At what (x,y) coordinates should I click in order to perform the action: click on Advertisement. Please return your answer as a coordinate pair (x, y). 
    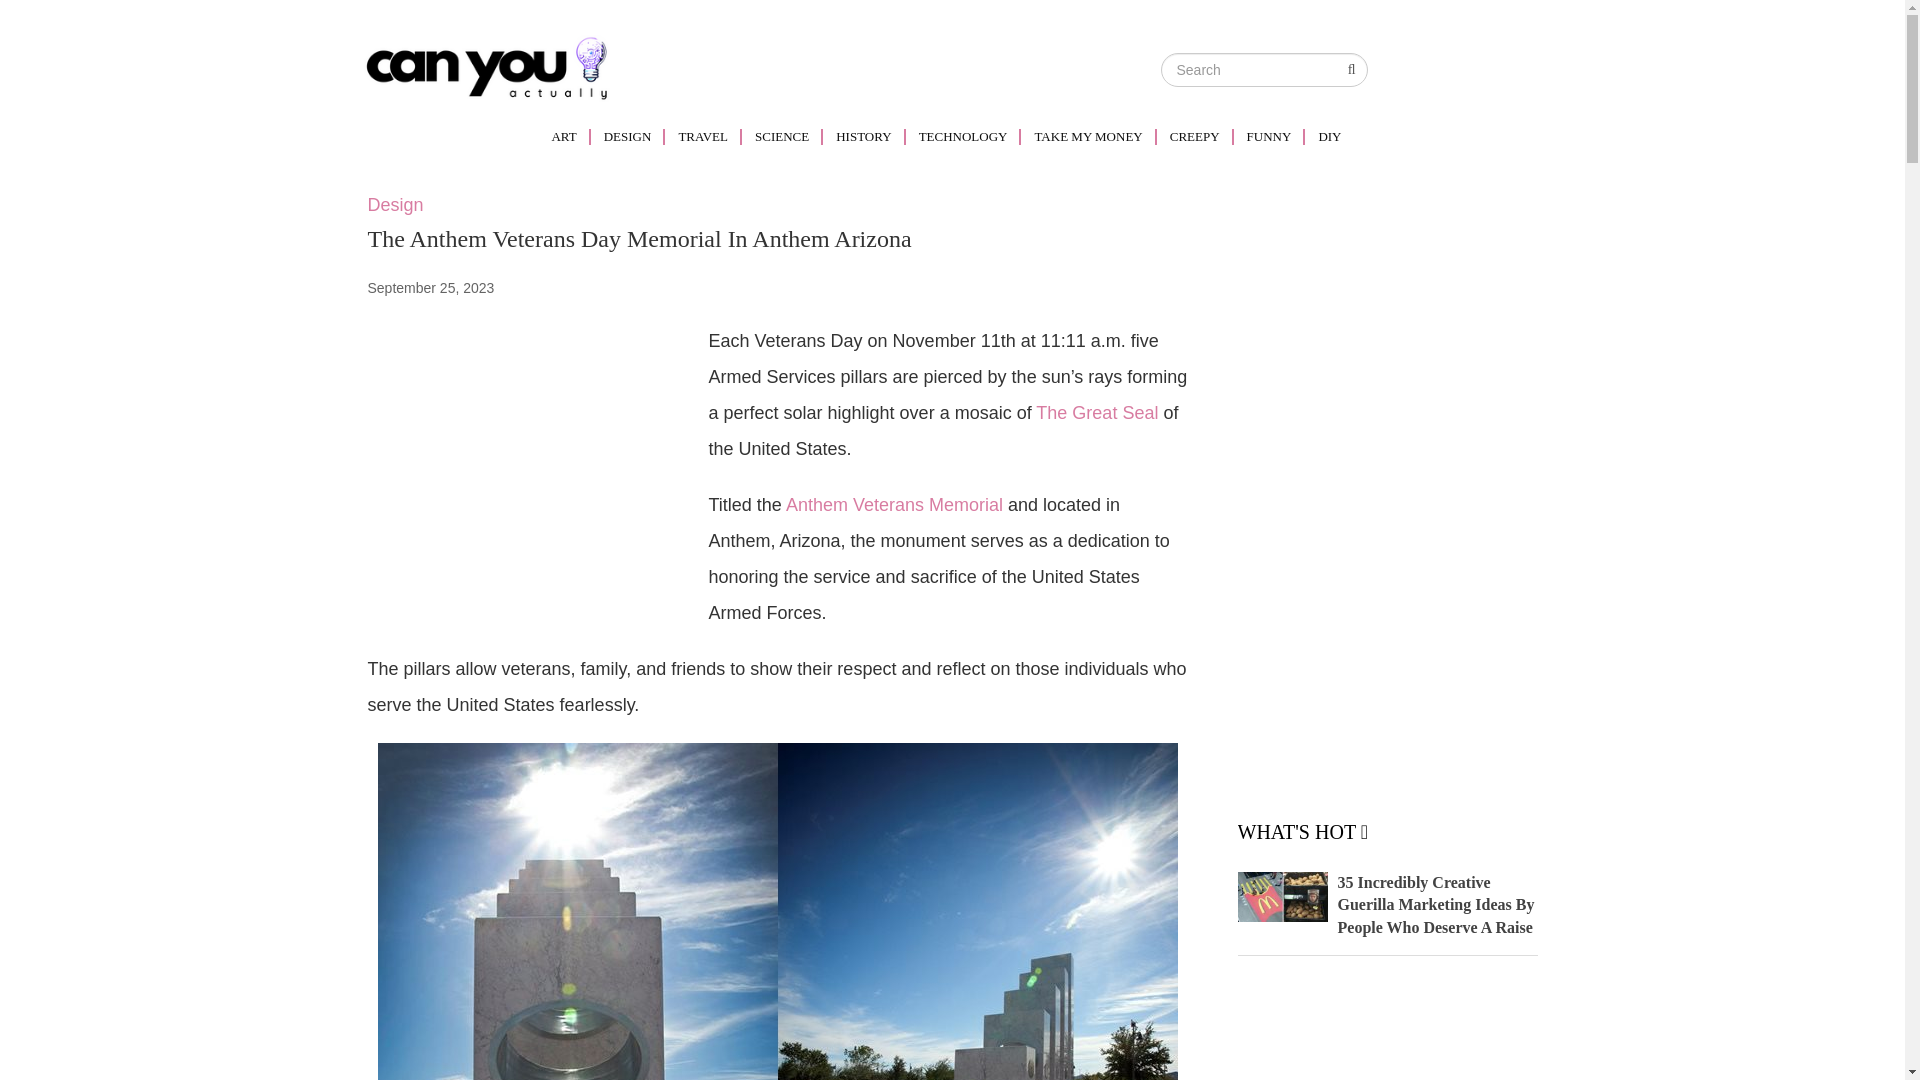
    Looking at the image, I should click on (536, 462).